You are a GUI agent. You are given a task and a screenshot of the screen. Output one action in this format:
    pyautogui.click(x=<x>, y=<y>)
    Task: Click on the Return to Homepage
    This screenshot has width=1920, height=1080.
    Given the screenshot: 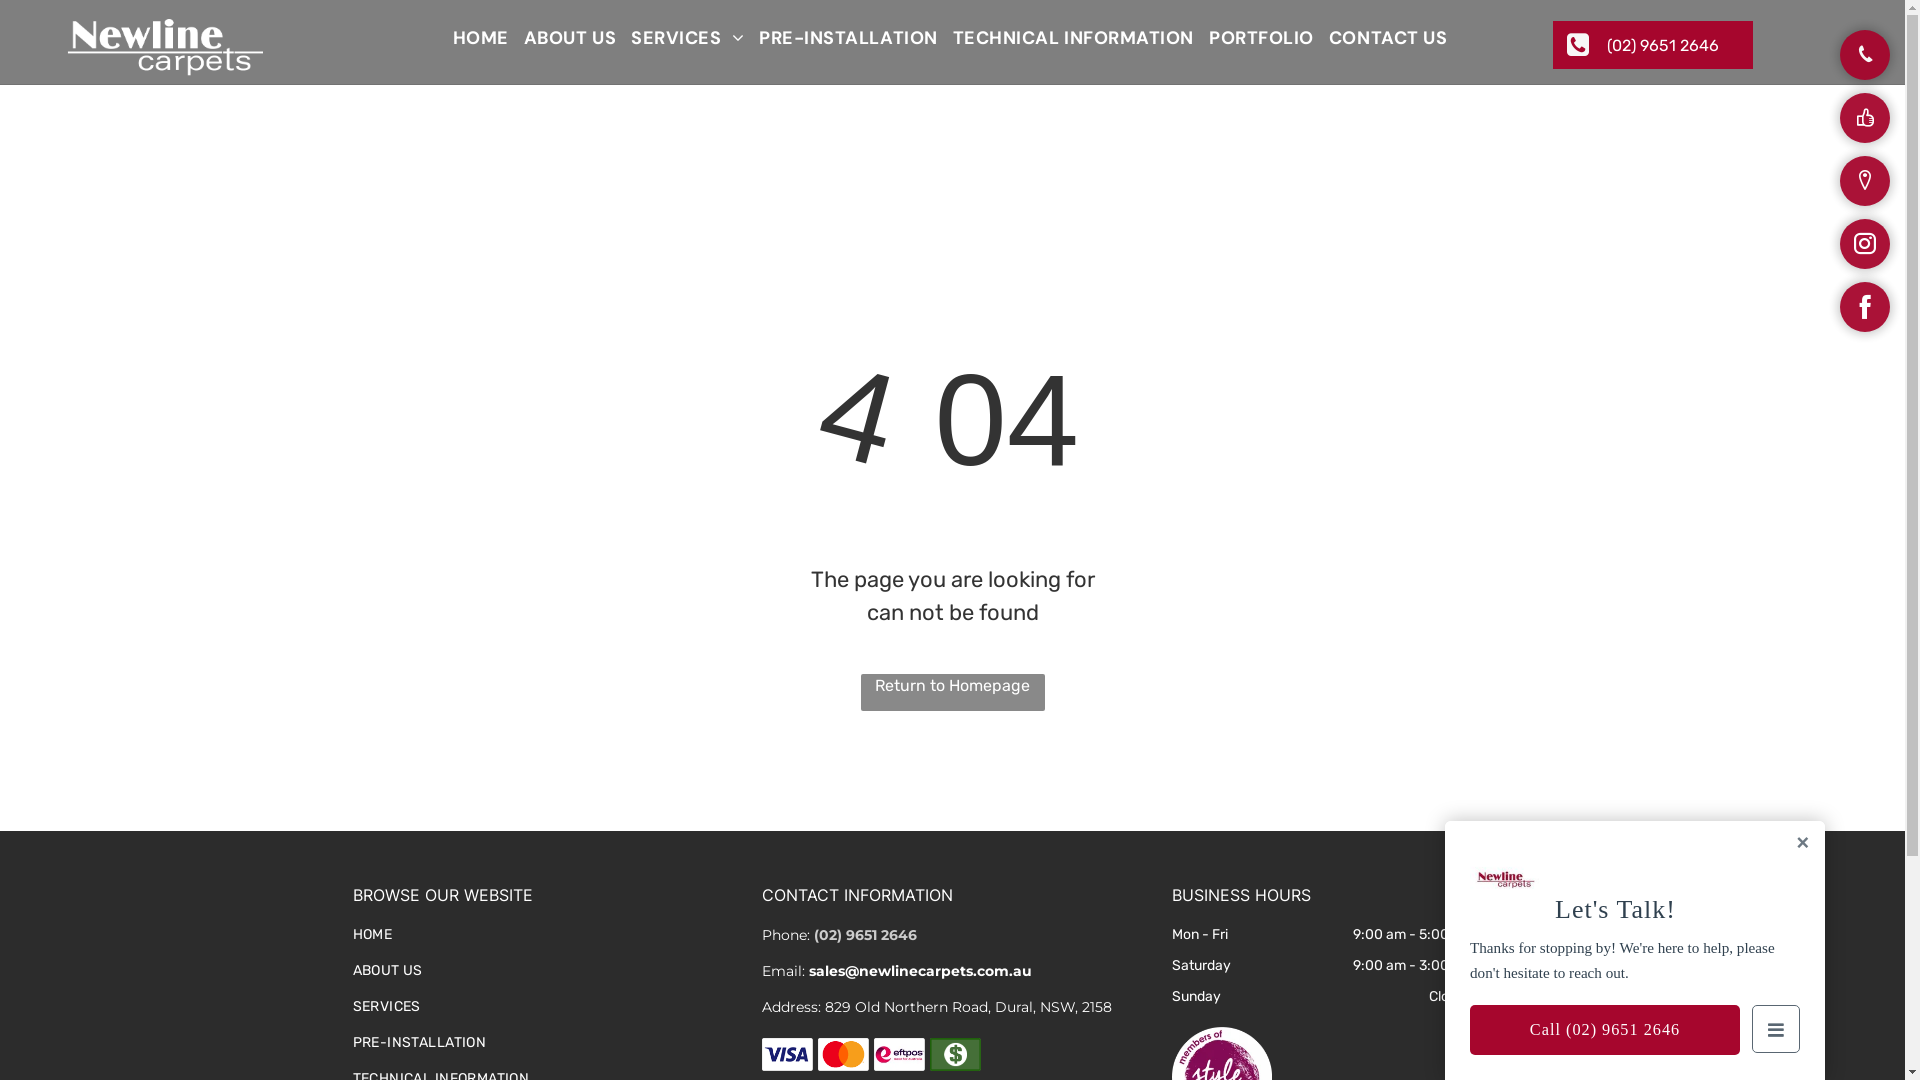 What is the action you would take?
    pyautogui.click(x=952, y=692)
    